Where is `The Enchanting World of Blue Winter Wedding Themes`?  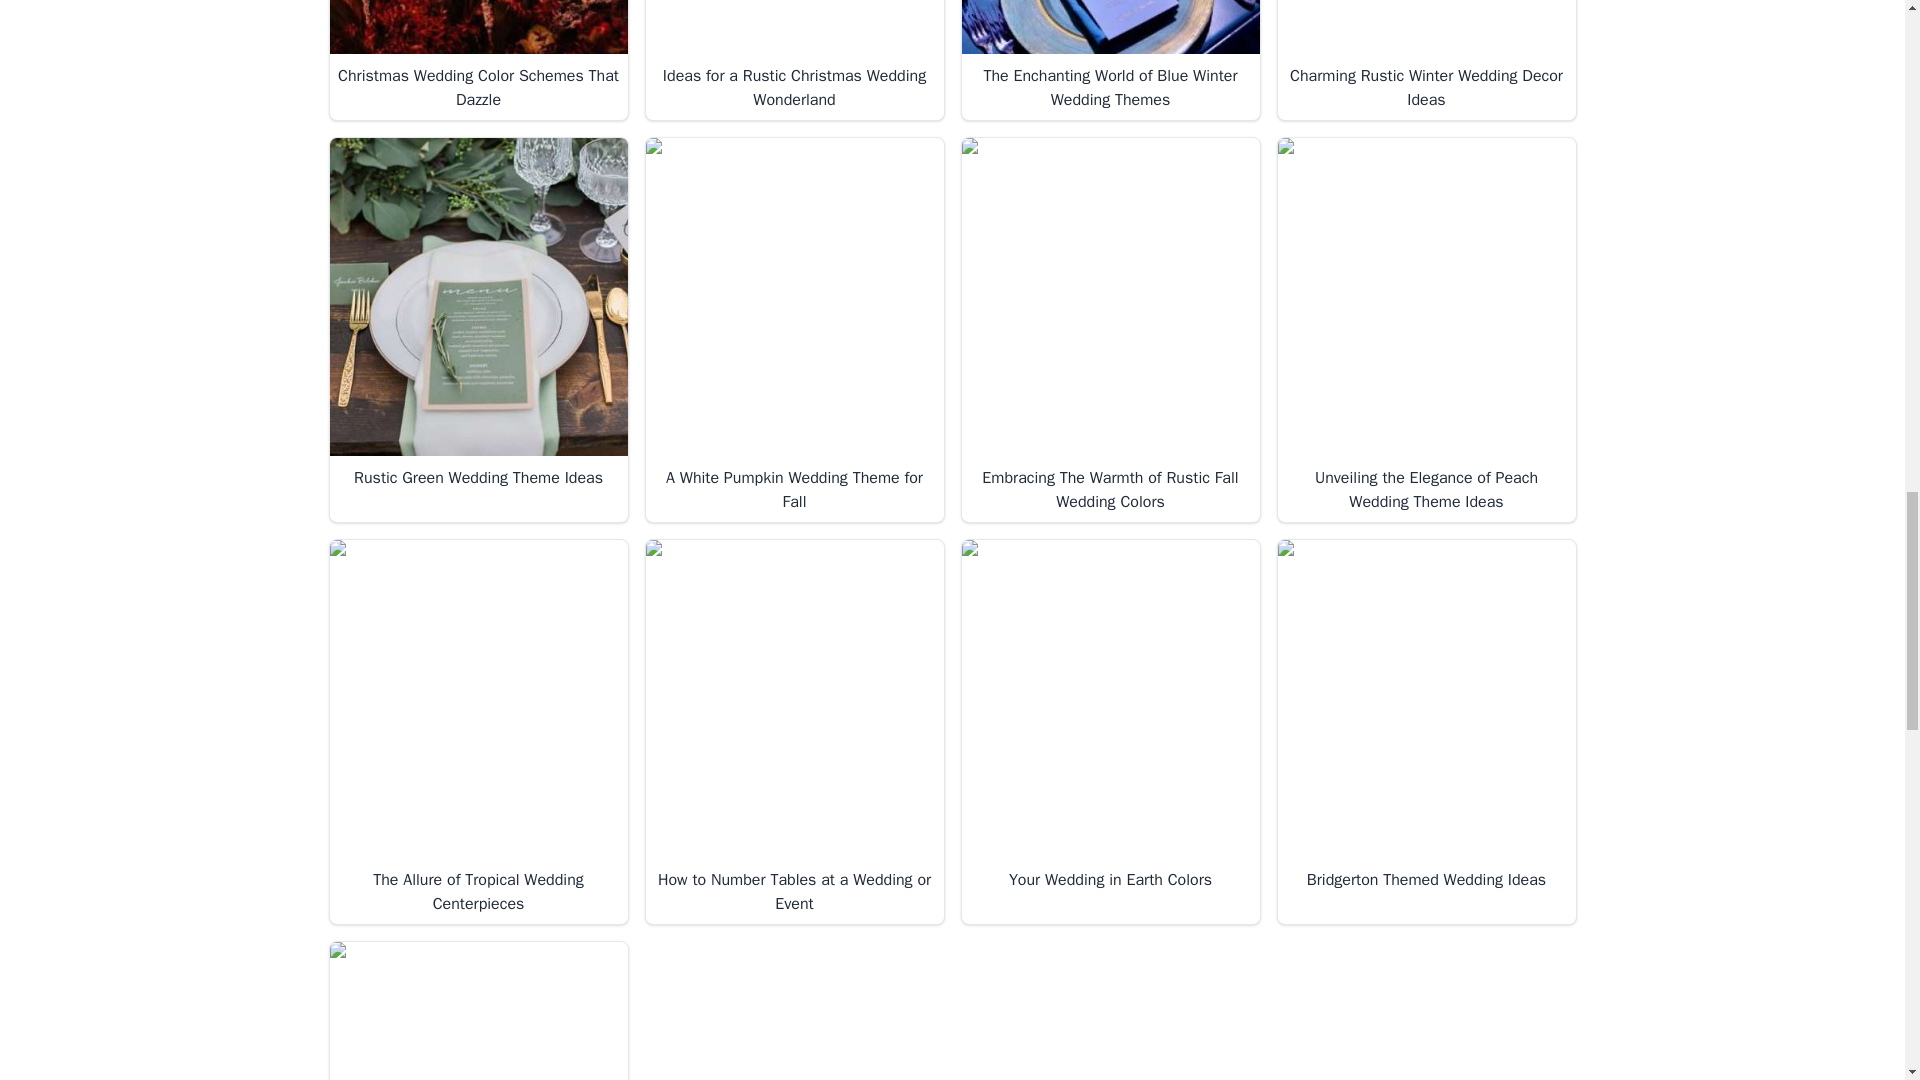
The Enchanting World of Blue Winter Wedding Themes is located at coordinates (1110, 28).